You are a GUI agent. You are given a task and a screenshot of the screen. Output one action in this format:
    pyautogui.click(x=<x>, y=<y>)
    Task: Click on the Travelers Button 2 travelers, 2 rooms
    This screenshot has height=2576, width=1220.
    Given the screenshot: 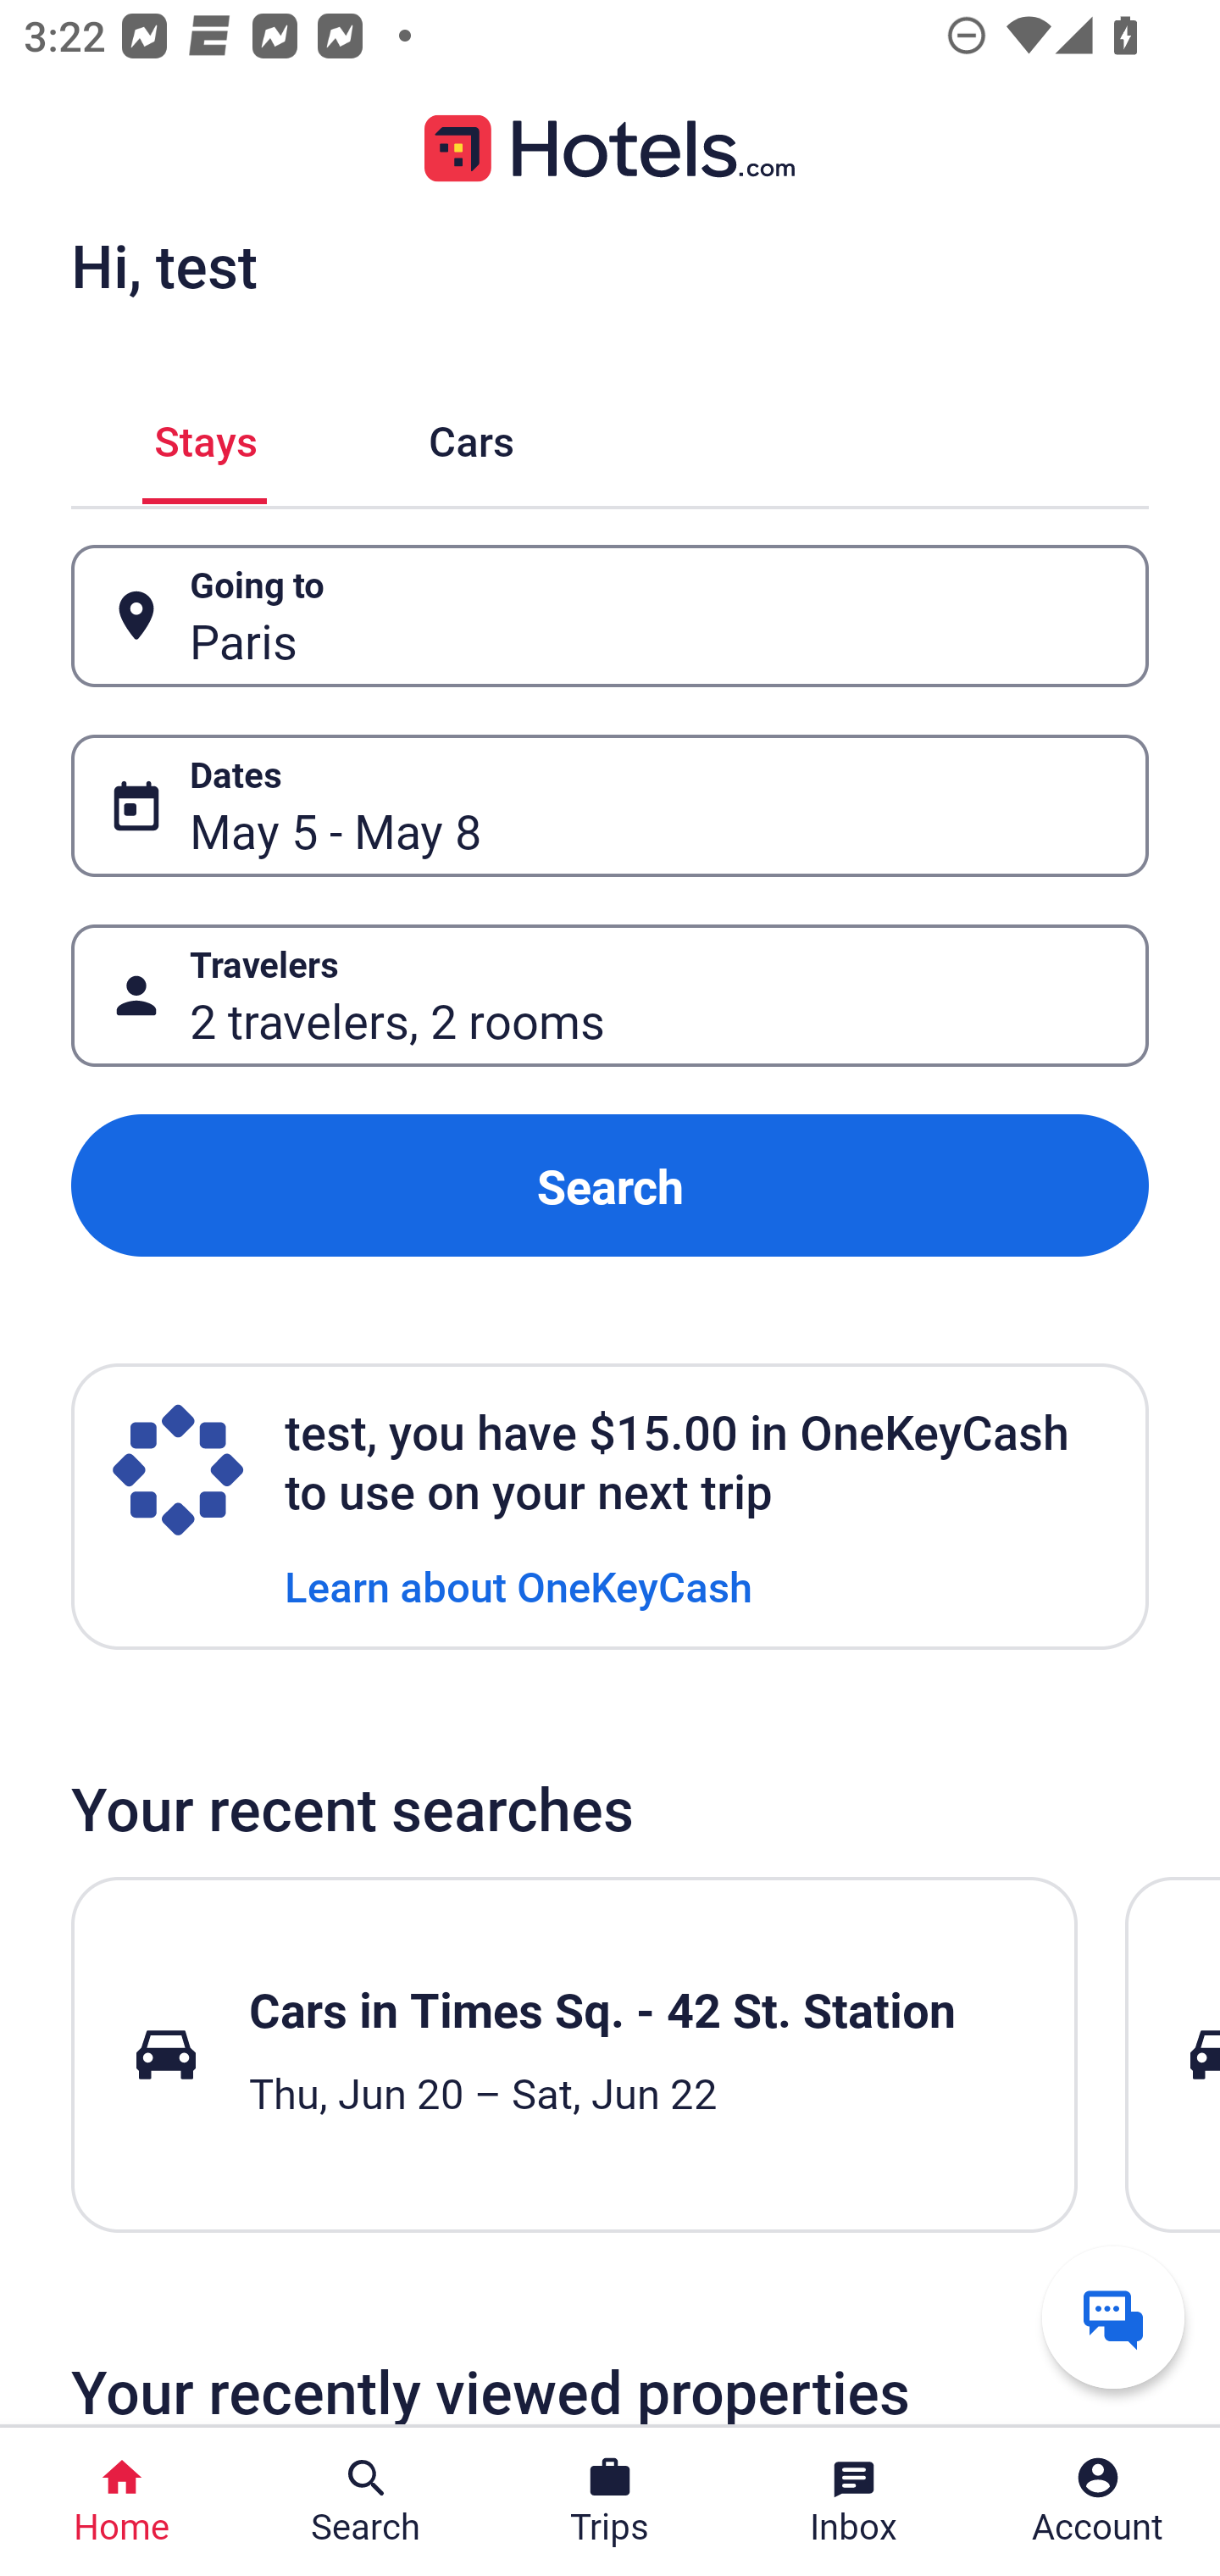 What is the action you would take?
    pyautogui.click(x=610, y=995)
    